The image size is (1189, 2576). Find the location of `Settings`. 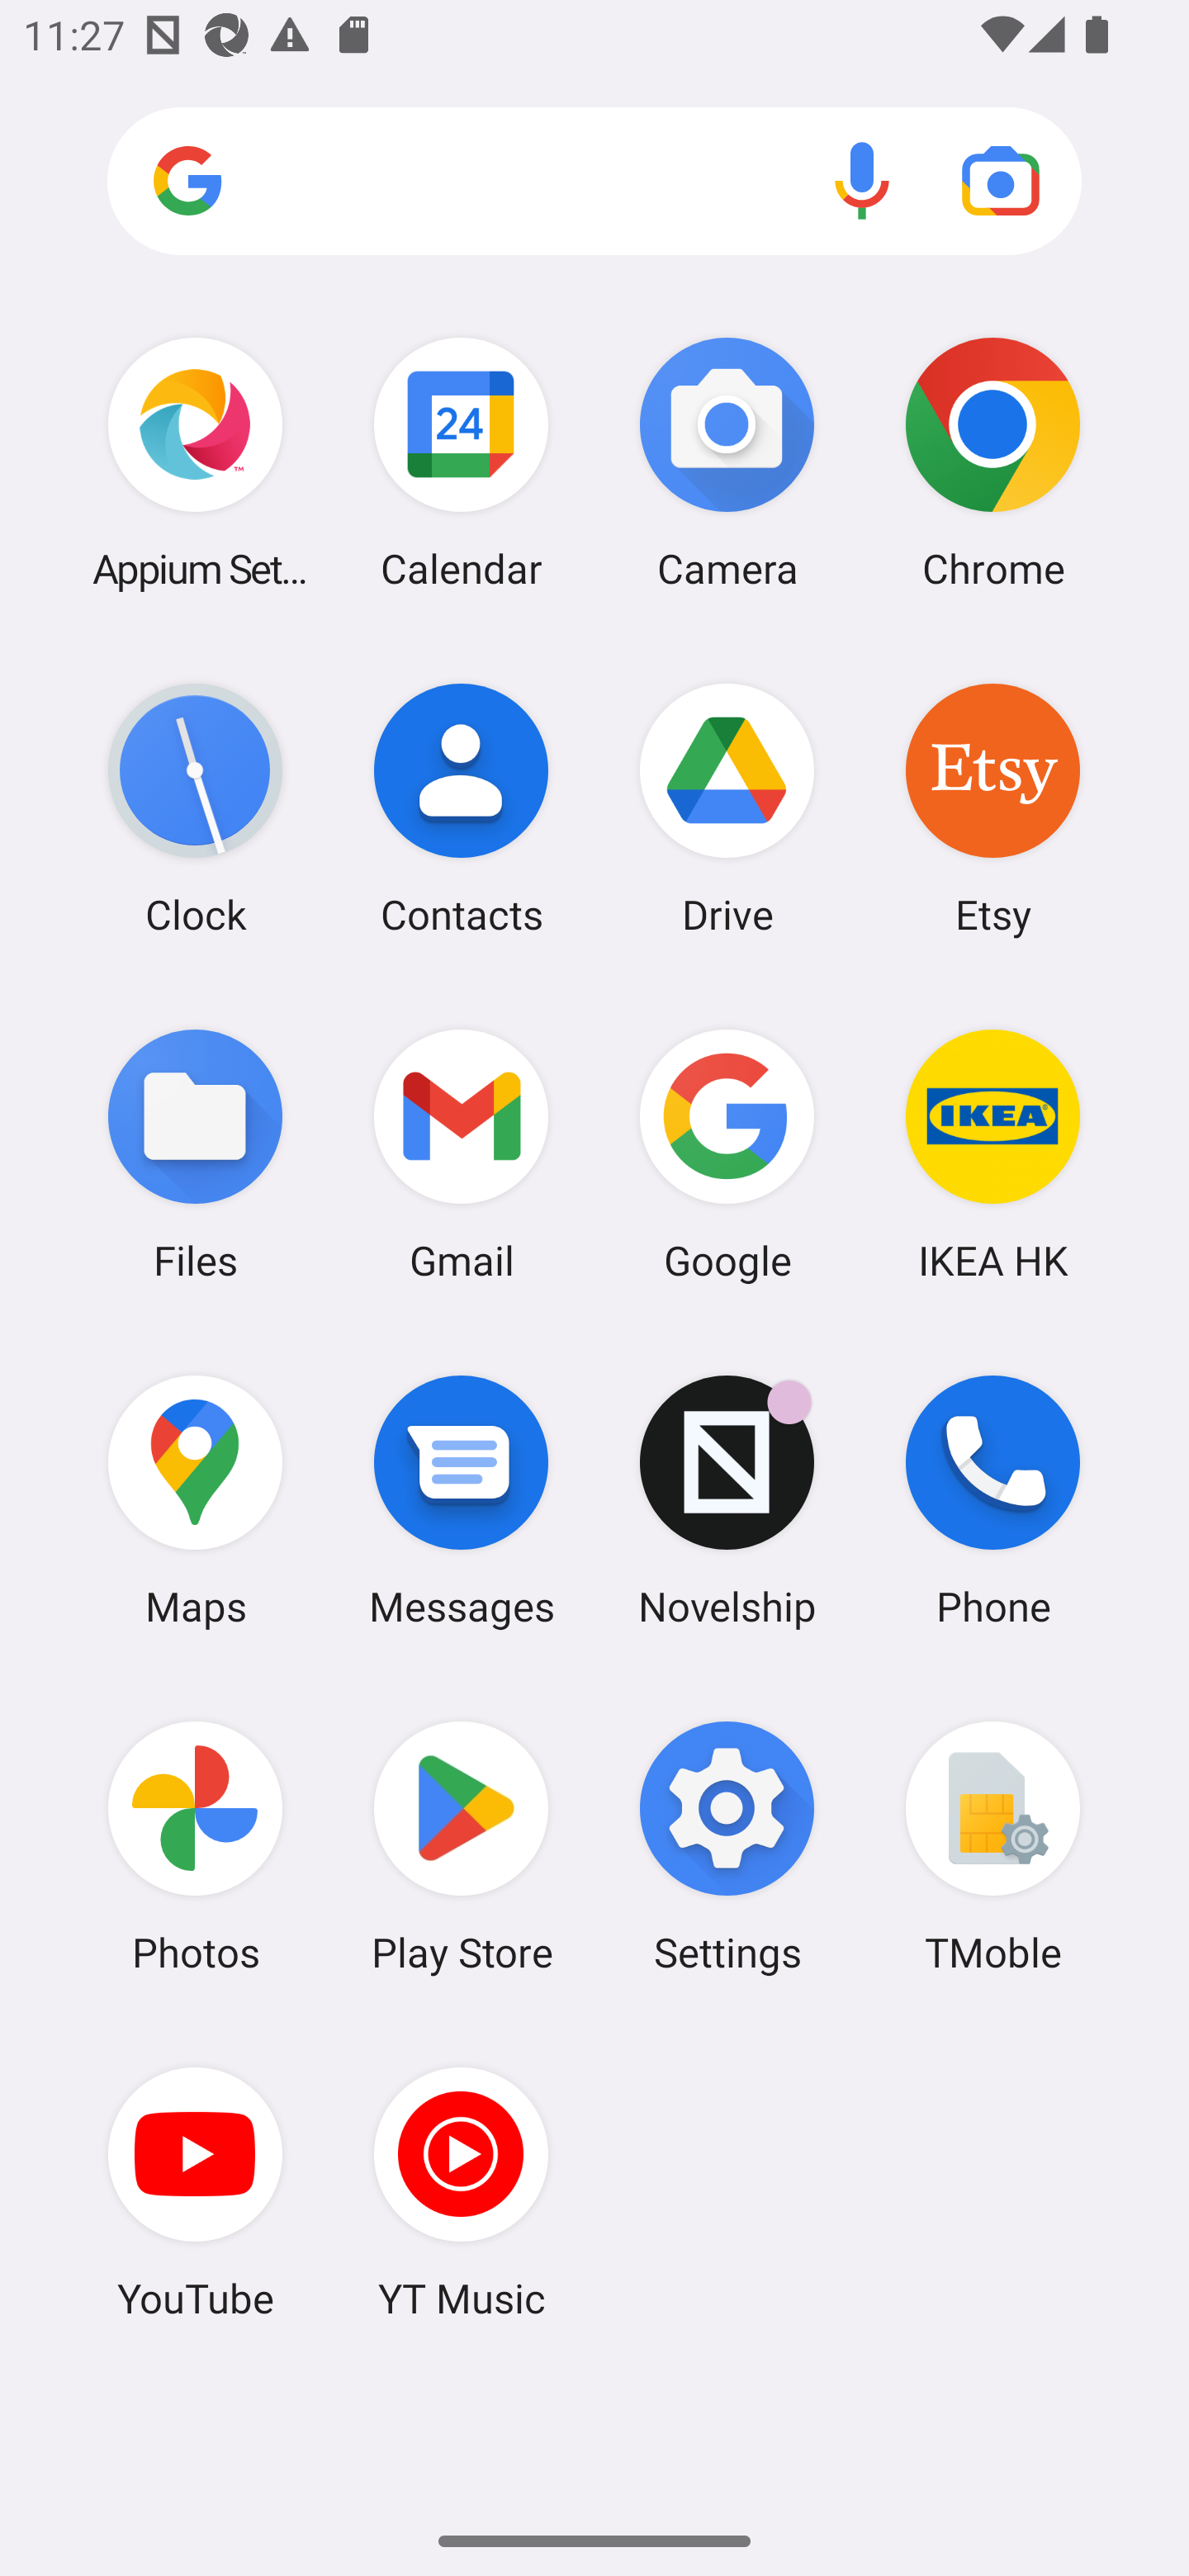

Settings is located at coordinates (727, 1847).